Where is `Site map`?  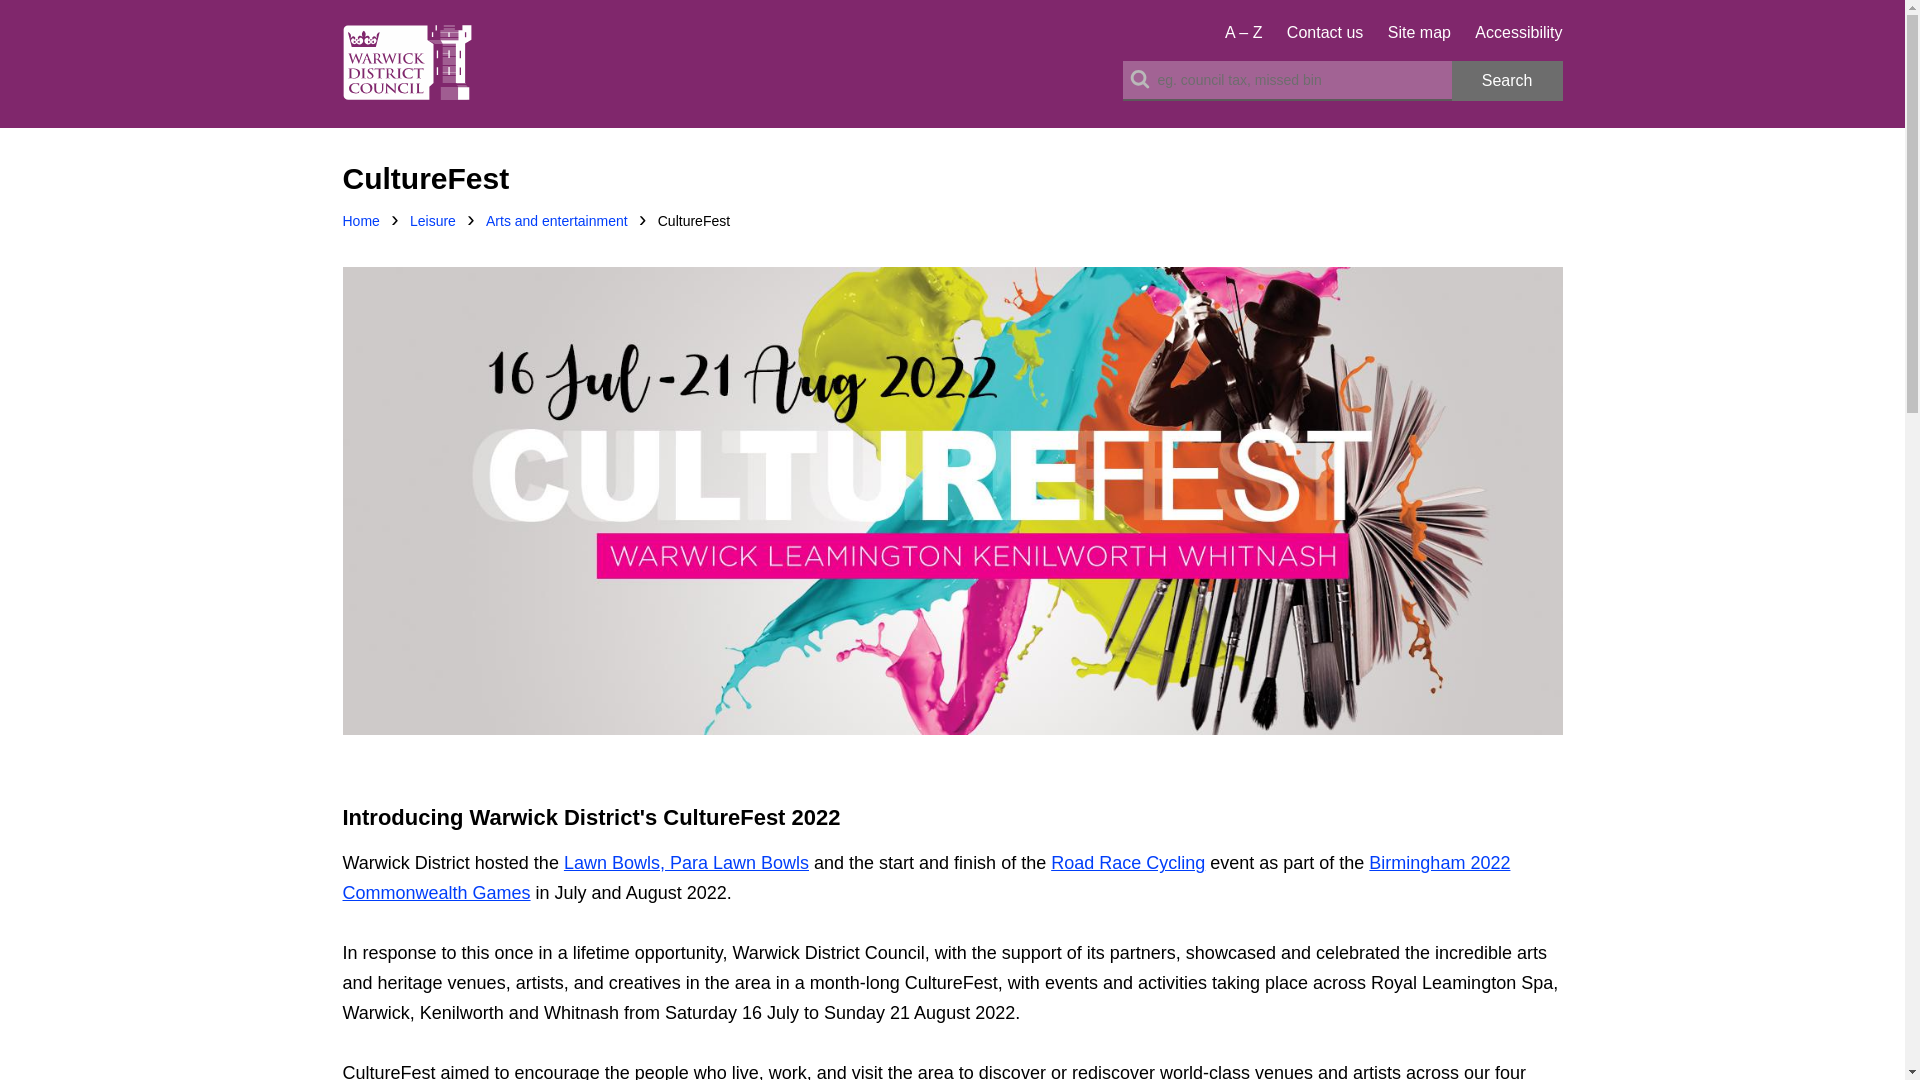 Site map is located at coordinates (1420, 32).